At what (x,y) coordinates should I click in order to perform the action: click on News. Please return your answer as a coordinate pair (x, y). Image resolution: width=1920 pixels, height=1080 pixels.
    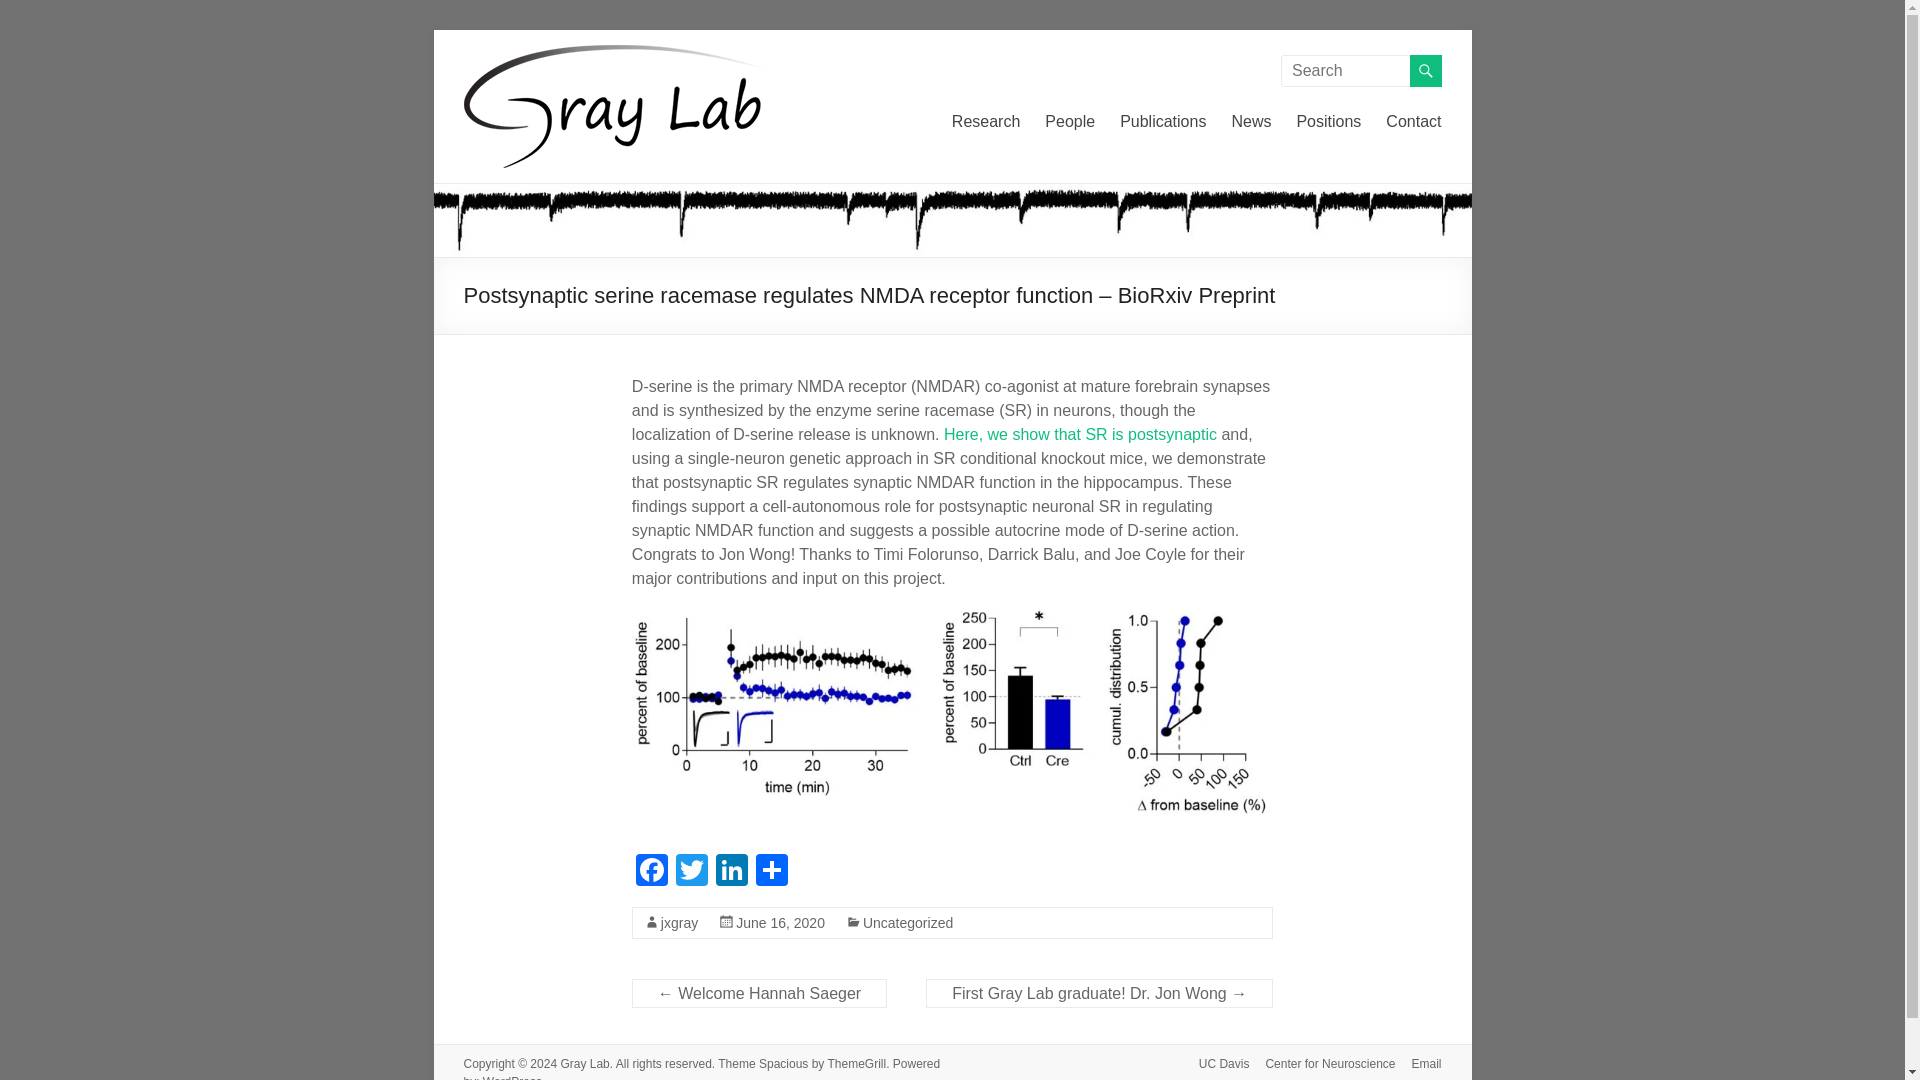
    Looking at the image, I should click on (1250, 122).